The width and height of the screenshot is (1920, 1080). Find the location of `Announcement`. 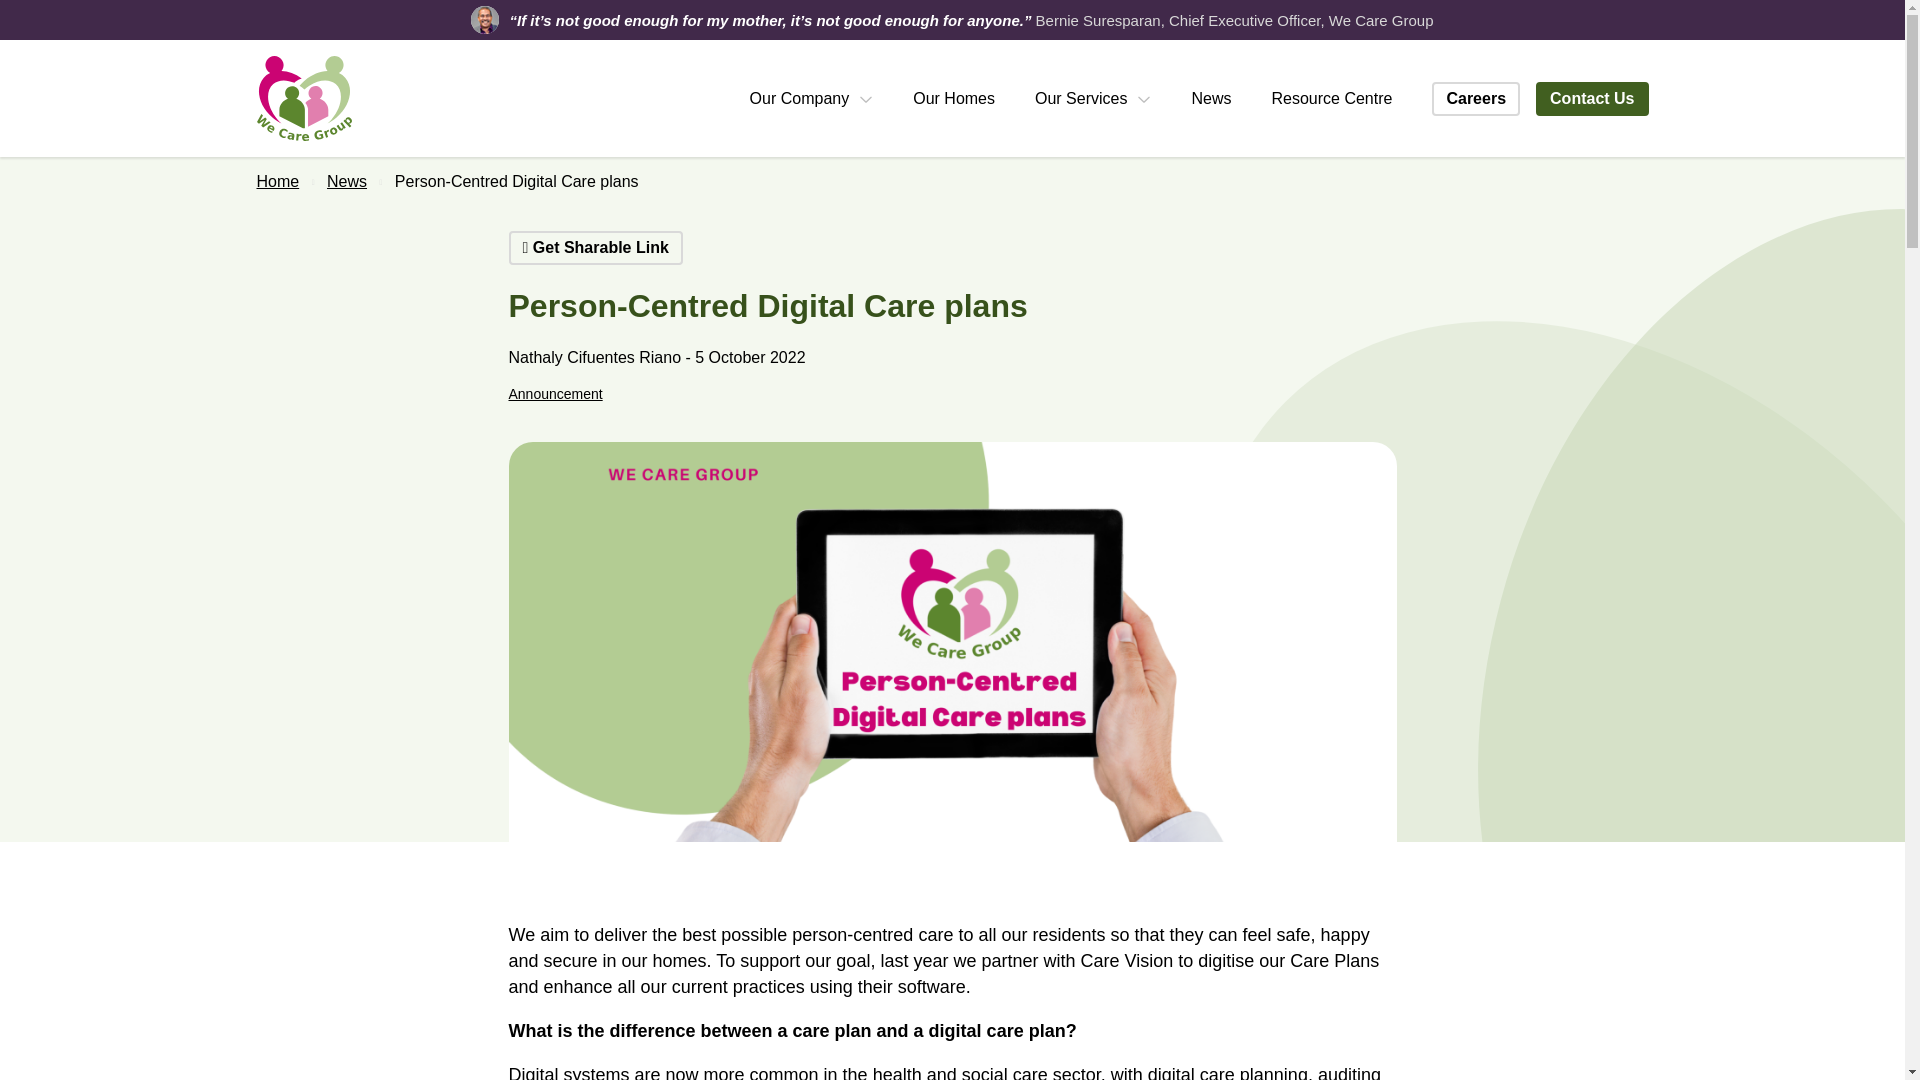

Announcement is located at coordinates (555, 393).